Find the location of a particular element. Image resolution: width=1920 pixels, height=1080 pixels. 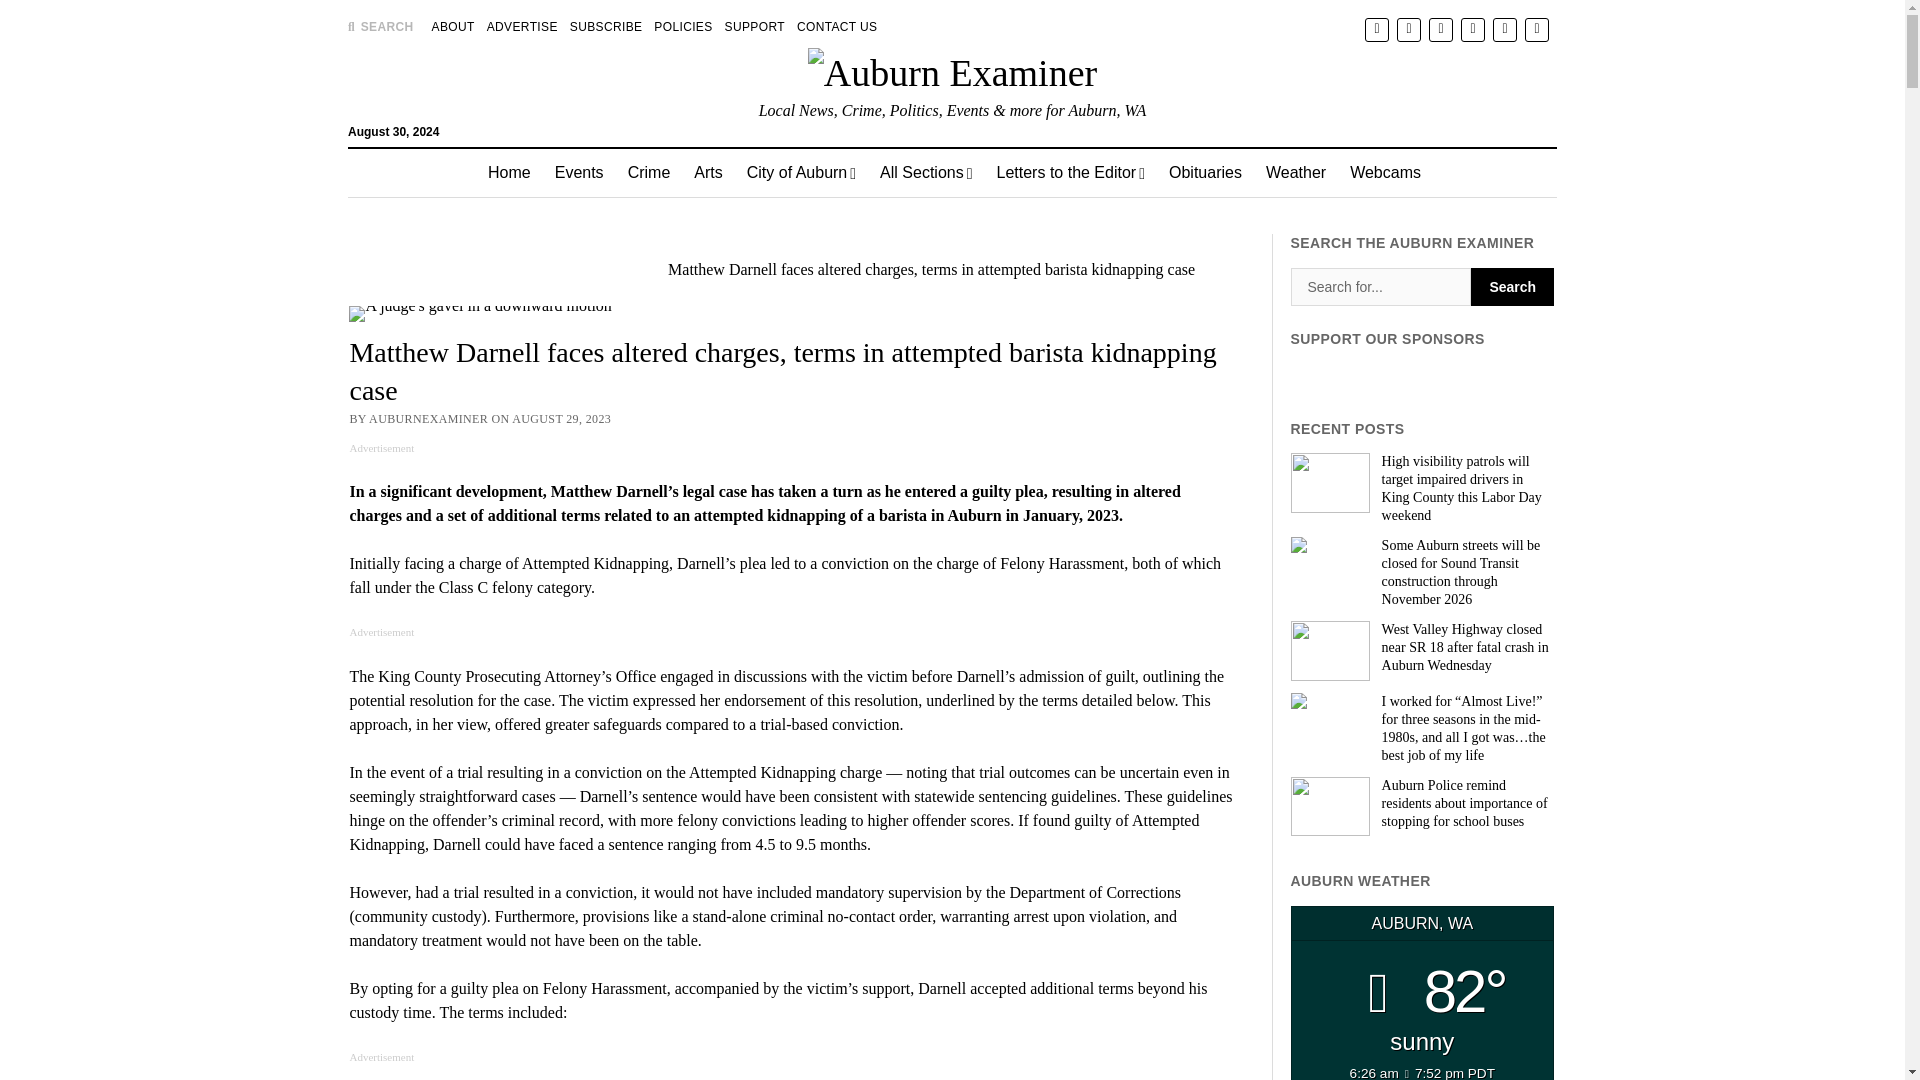

phone is located at coordinates (1536, 30).